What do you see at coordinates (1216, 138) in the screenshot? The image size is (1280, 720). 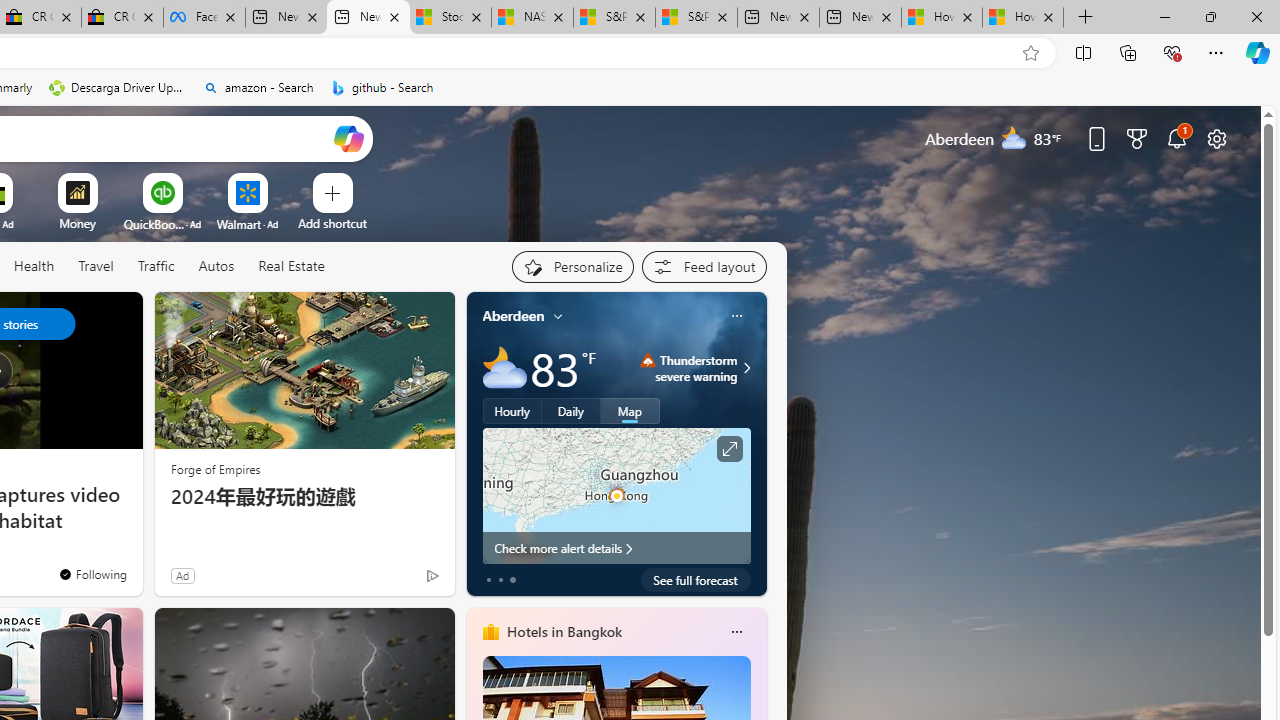 I see `Page settings` at bounding box center [1216, 138].